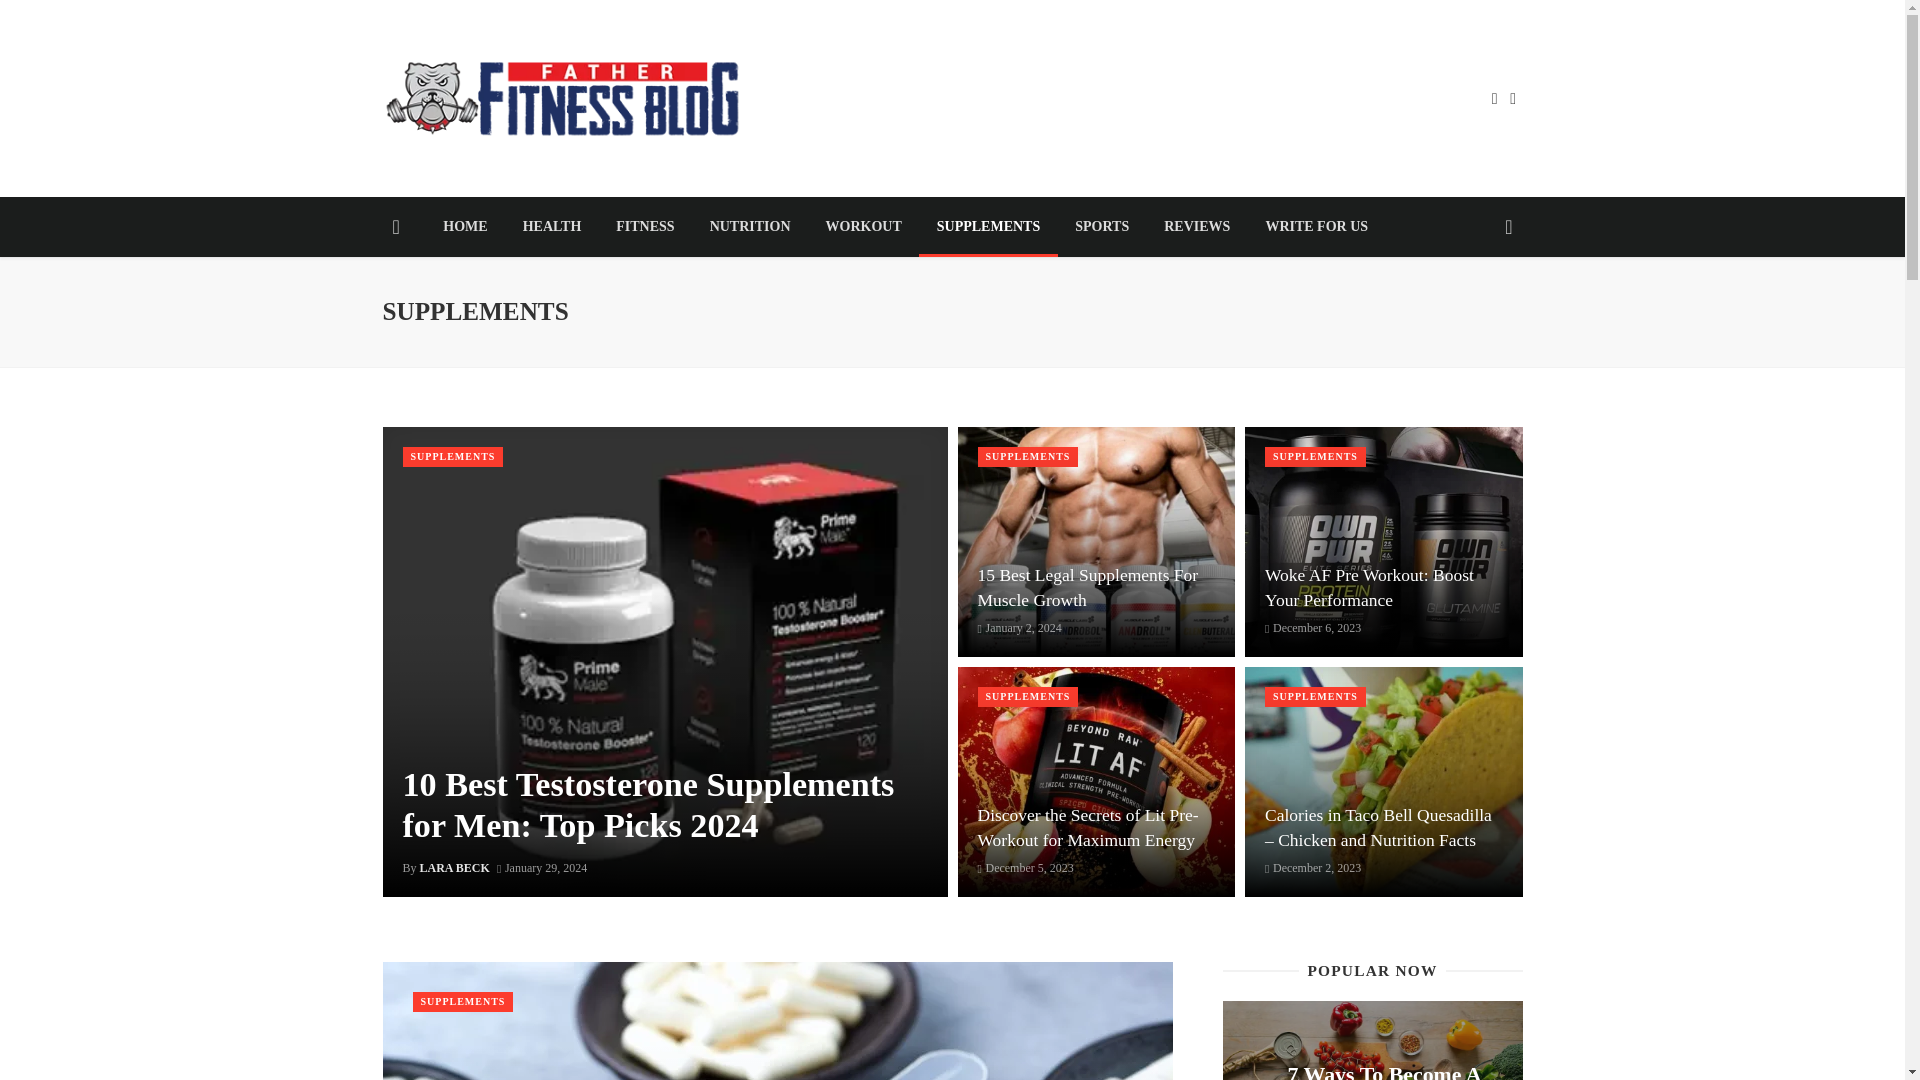 The image size is (1920, 1080). I want to click on Discover the Secrets of Lit Pre-Workout for Maximum Energy, so click(1096, 828).